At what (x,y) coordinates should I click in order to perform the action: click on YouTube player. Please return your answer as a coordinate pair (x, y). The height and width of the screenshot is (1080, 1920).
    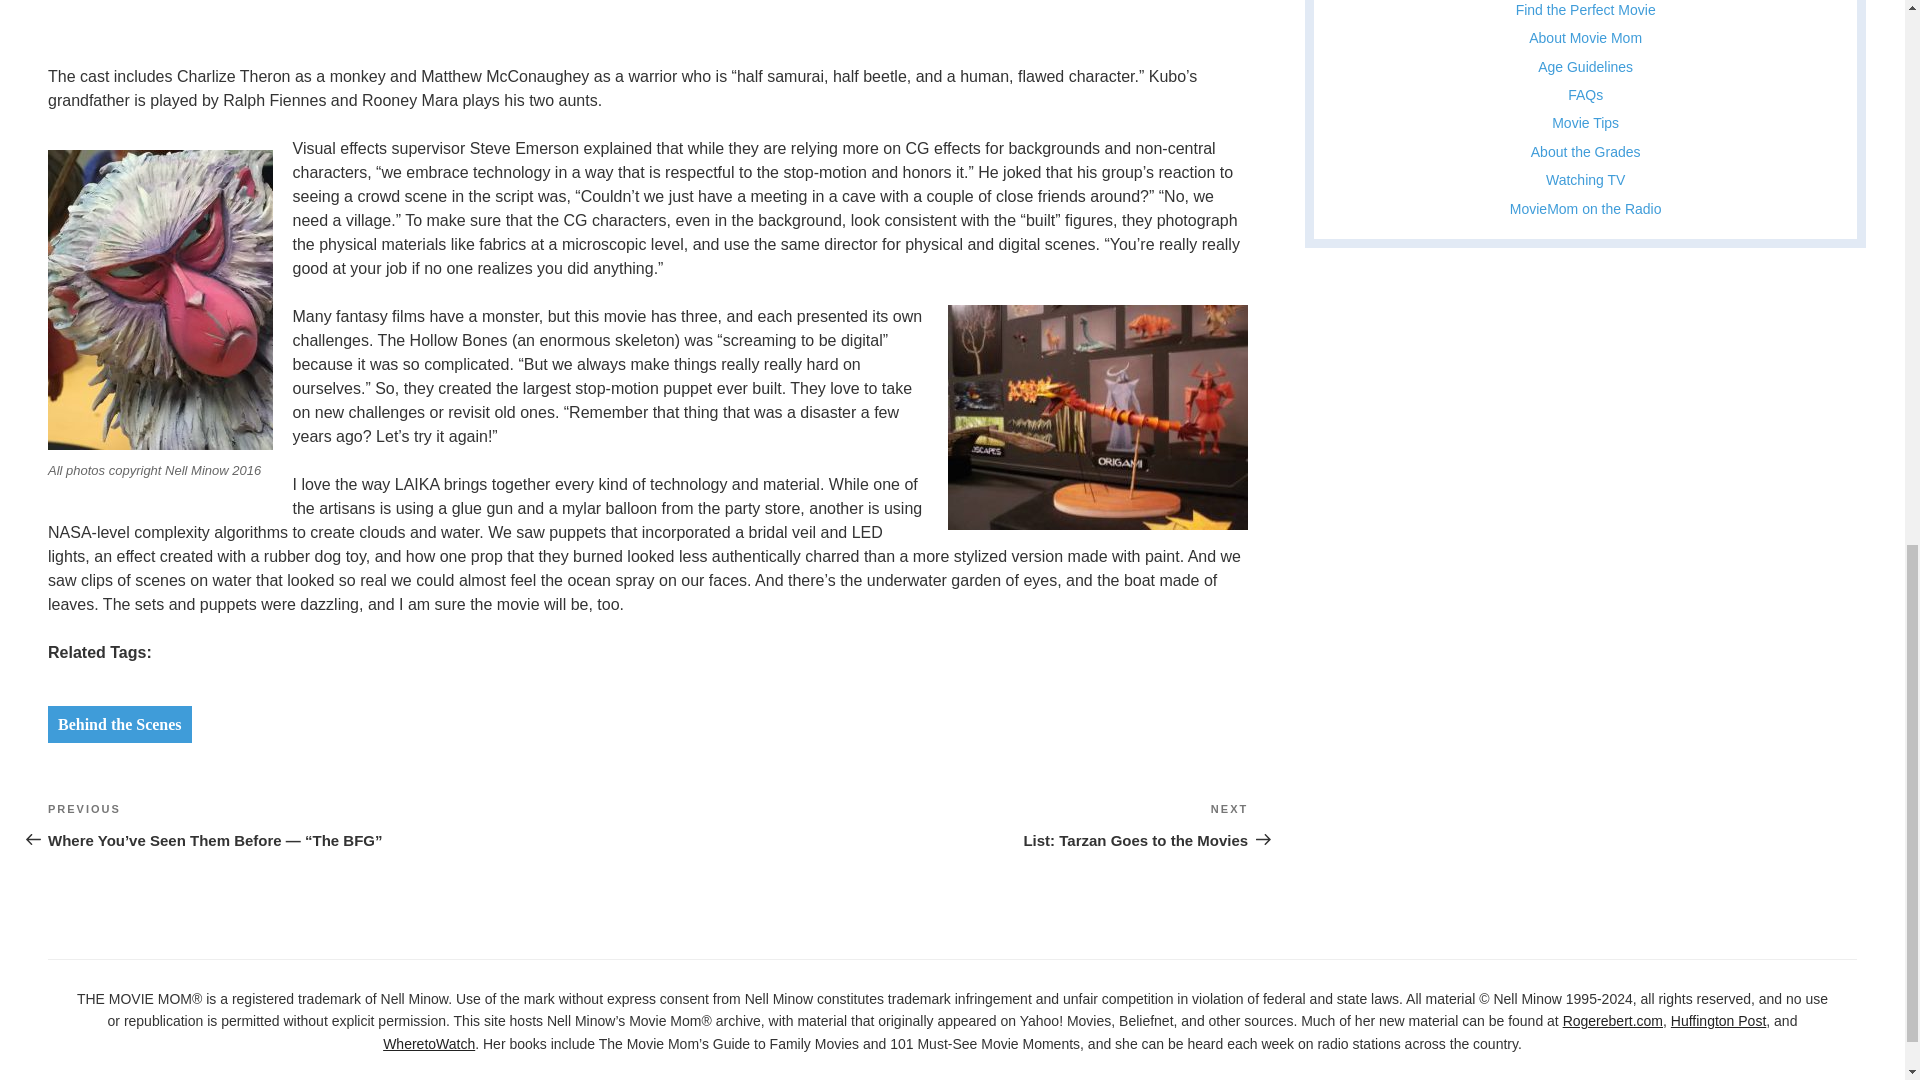
    Looking at the image, I should click on (120, 724).